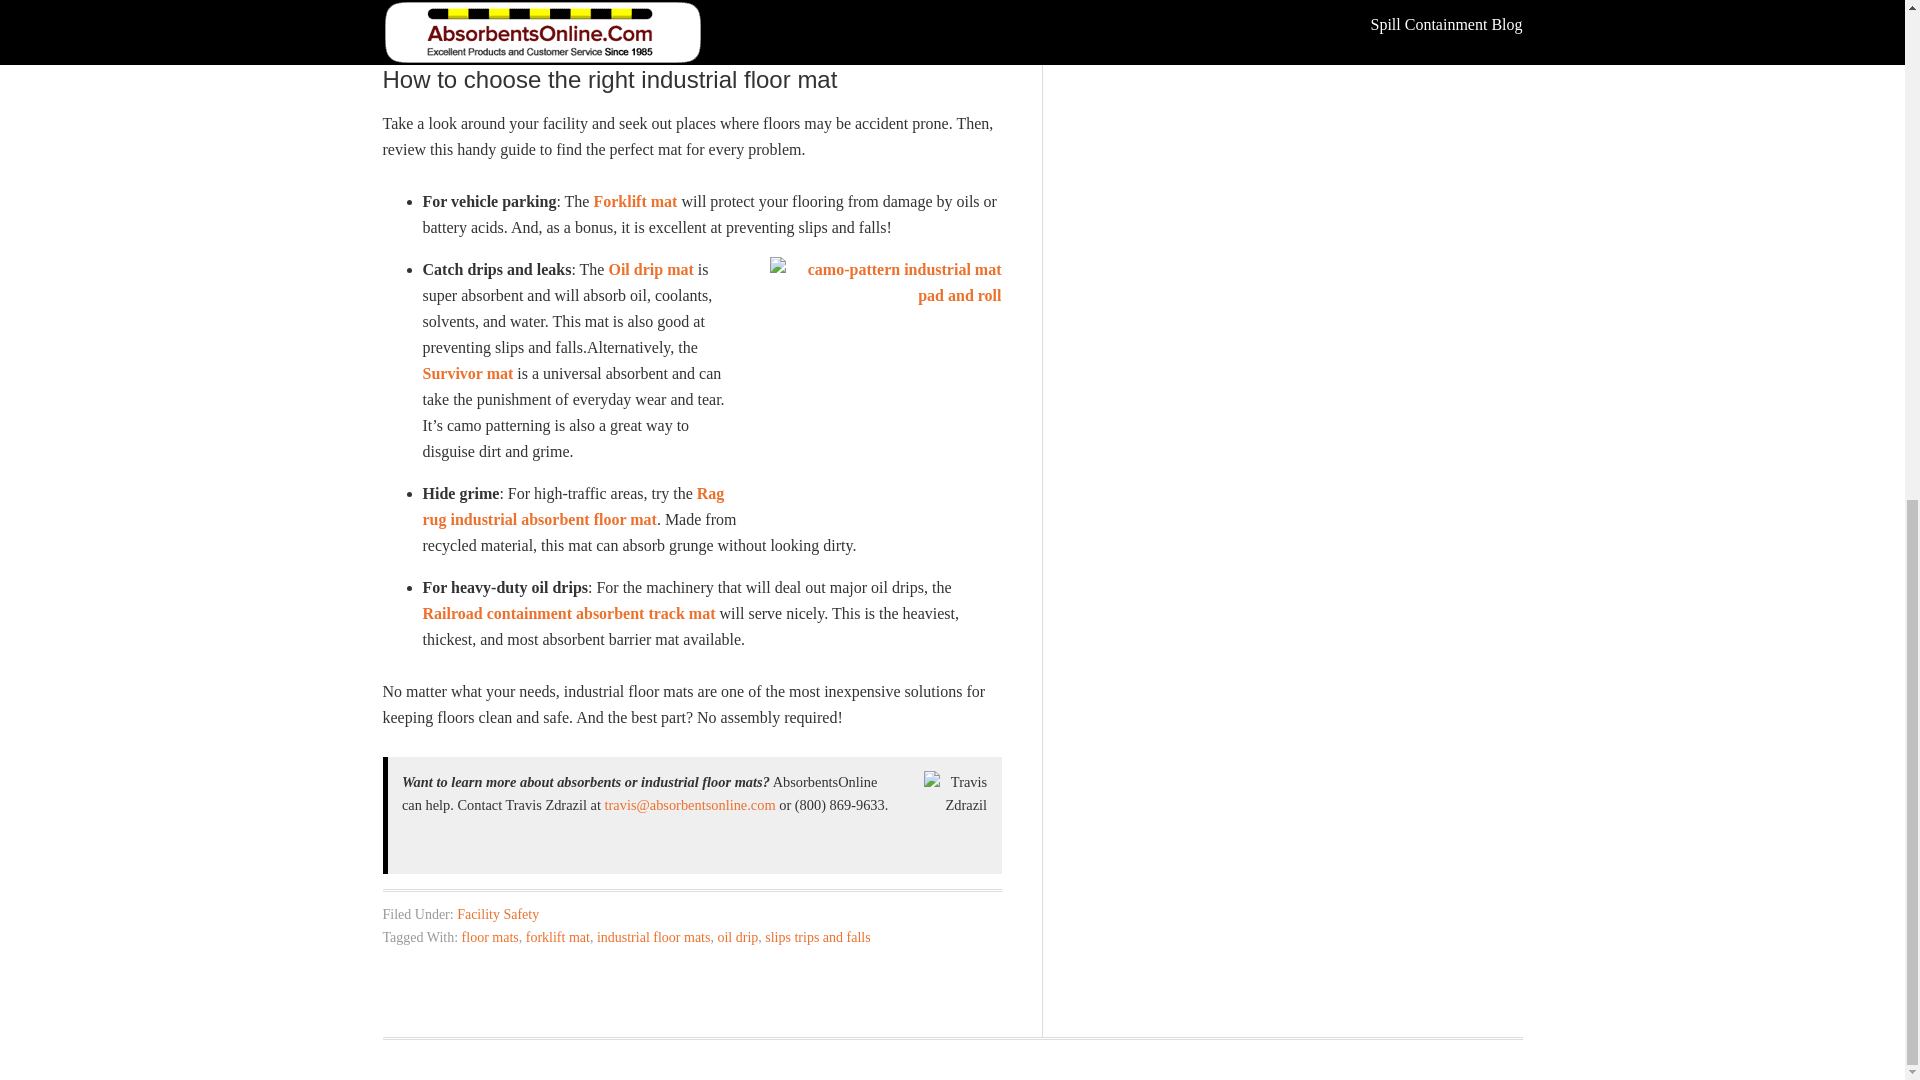 The width and height of the screenshot is (1920, 1080). I want to click on floor mats, so click(490, 937).